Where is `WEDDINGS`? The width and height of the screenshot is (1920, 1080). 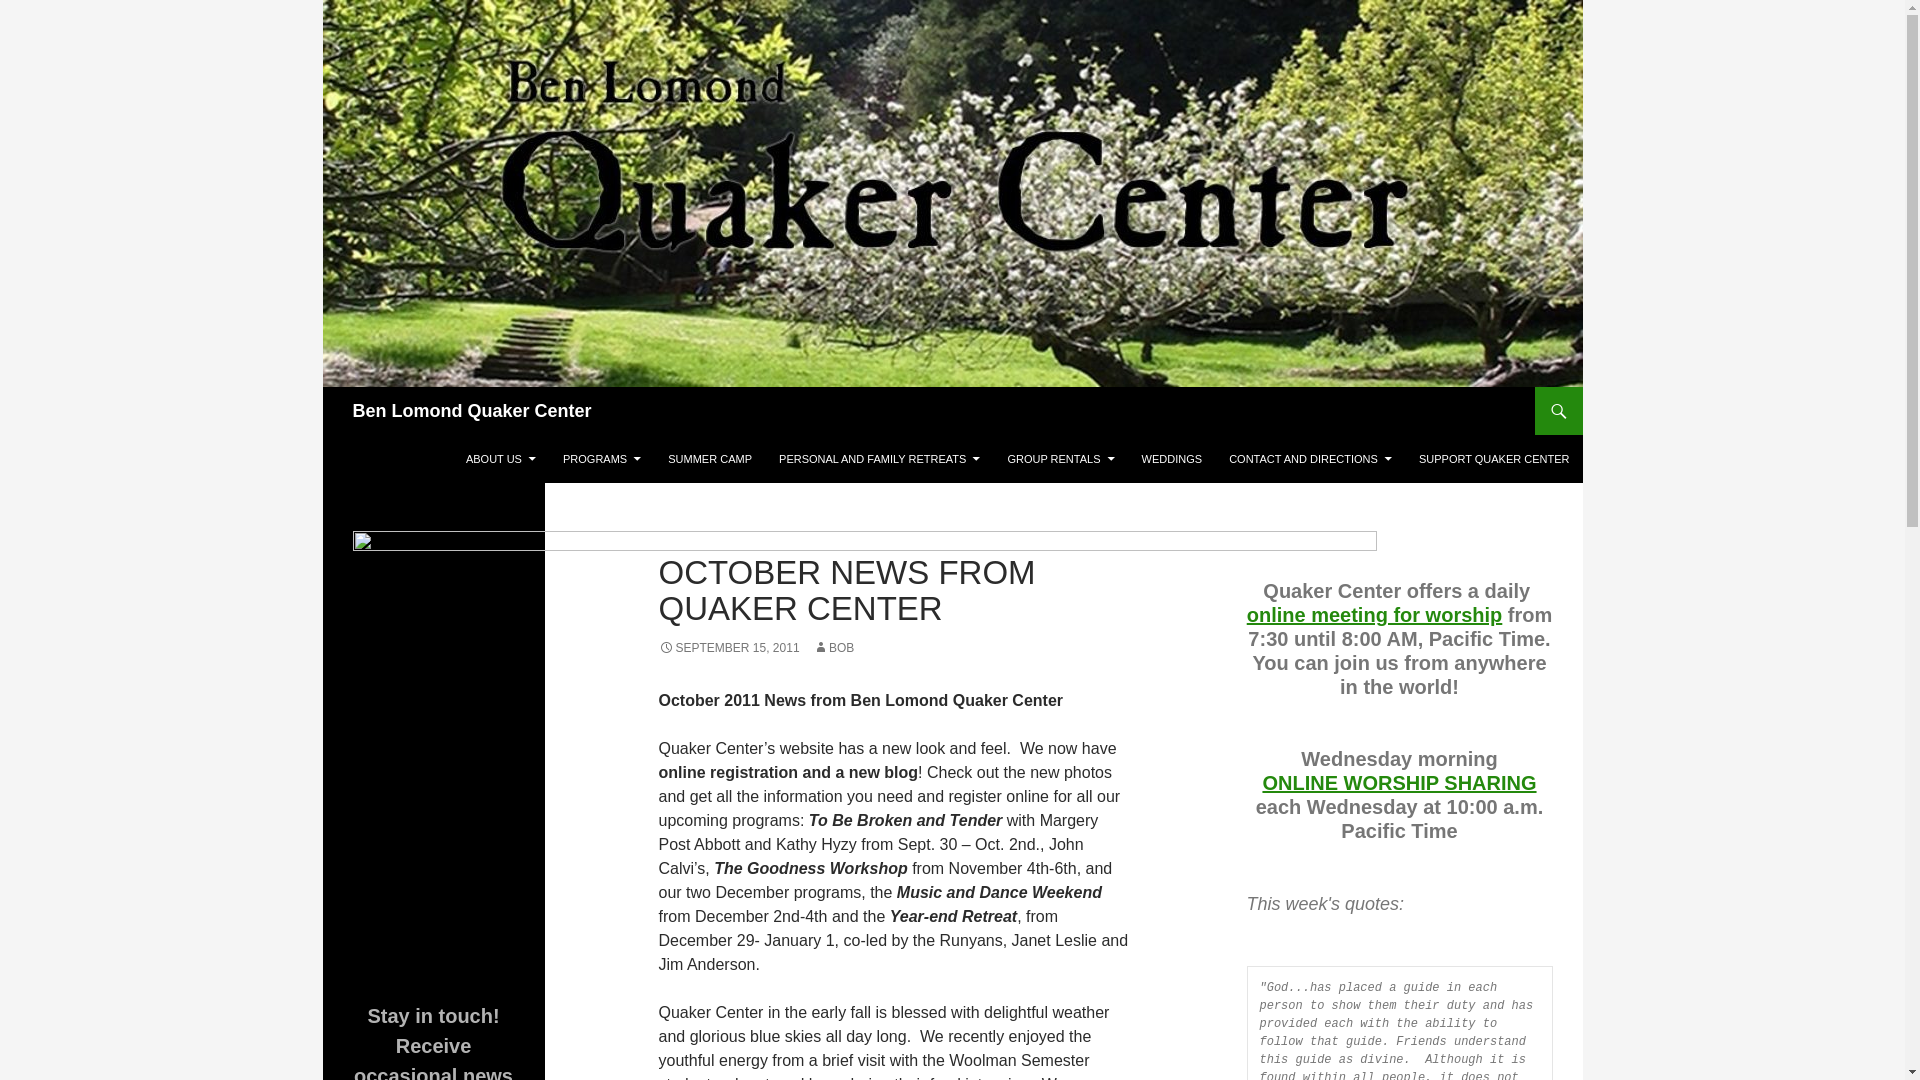
WEDDINGS is located at coordinates (1172, 458).